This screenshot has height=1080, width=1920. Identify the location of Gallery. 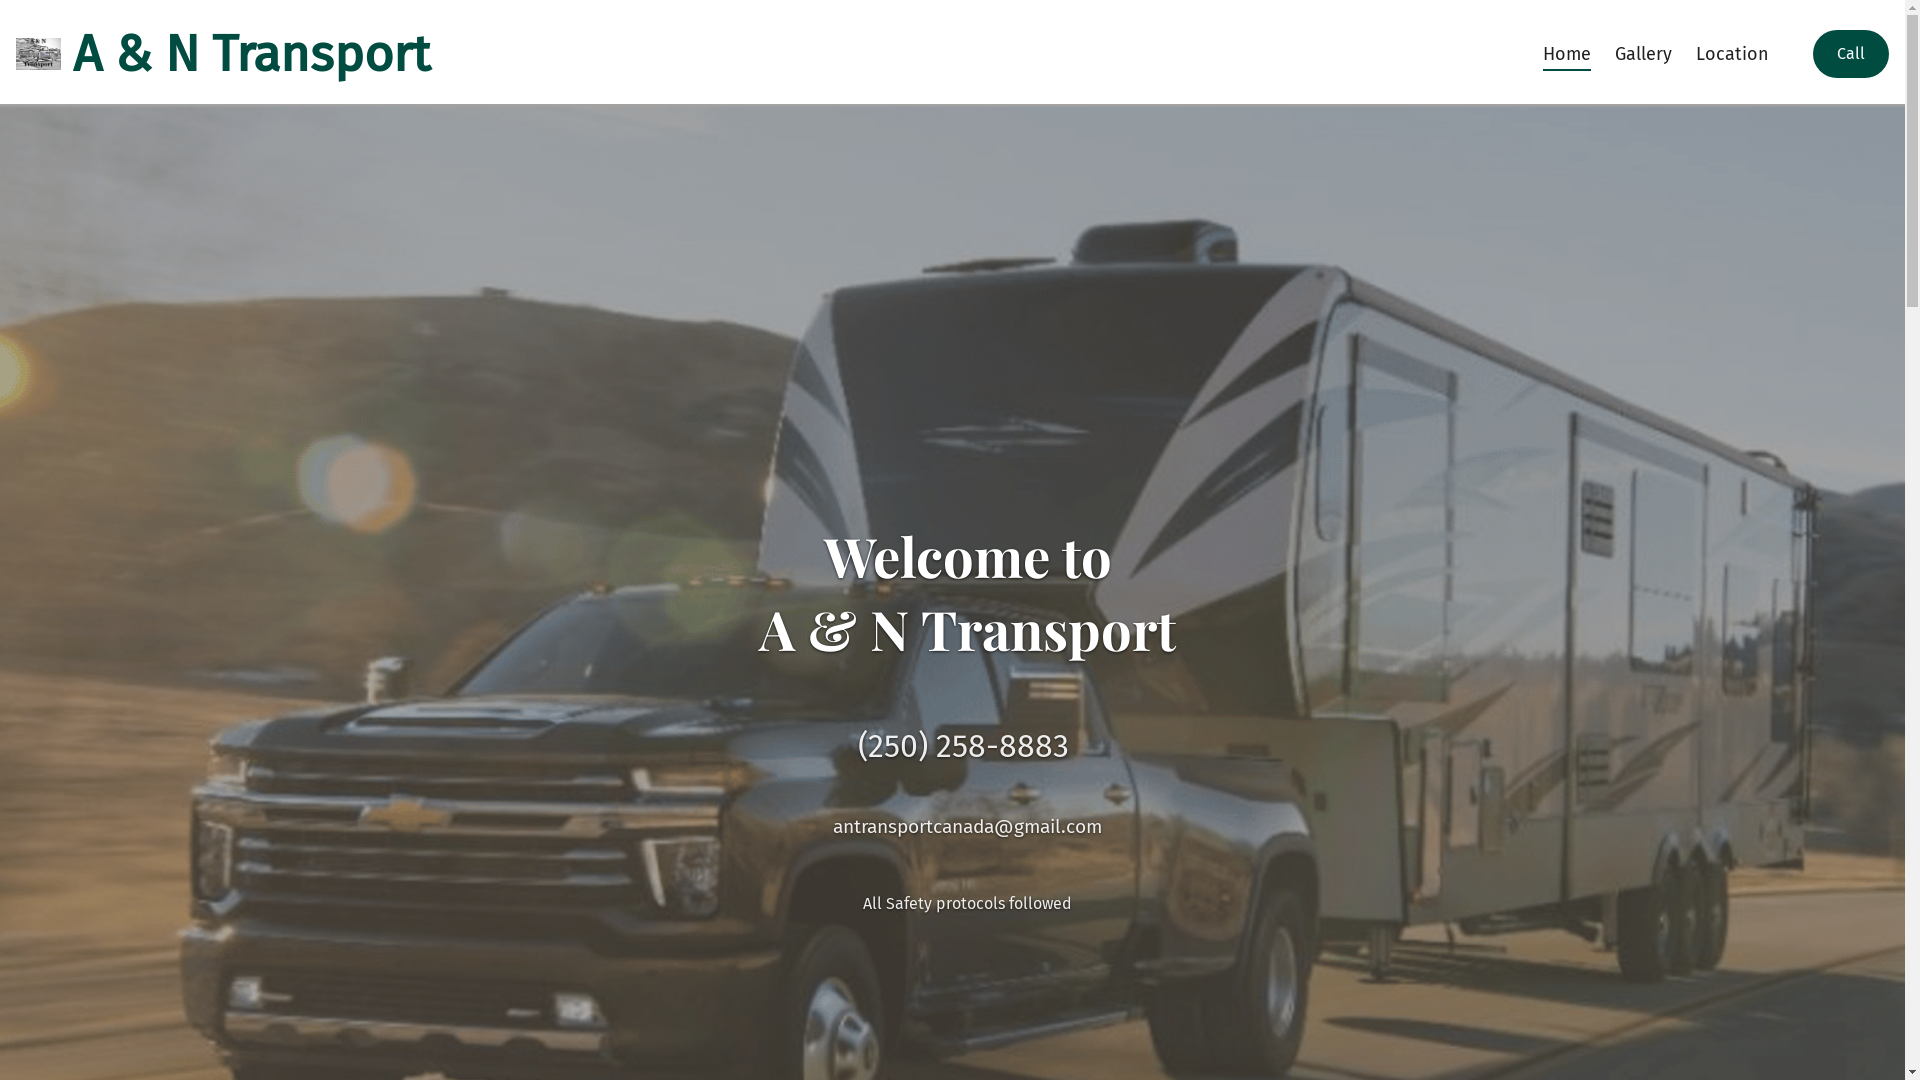
(1644, 54).